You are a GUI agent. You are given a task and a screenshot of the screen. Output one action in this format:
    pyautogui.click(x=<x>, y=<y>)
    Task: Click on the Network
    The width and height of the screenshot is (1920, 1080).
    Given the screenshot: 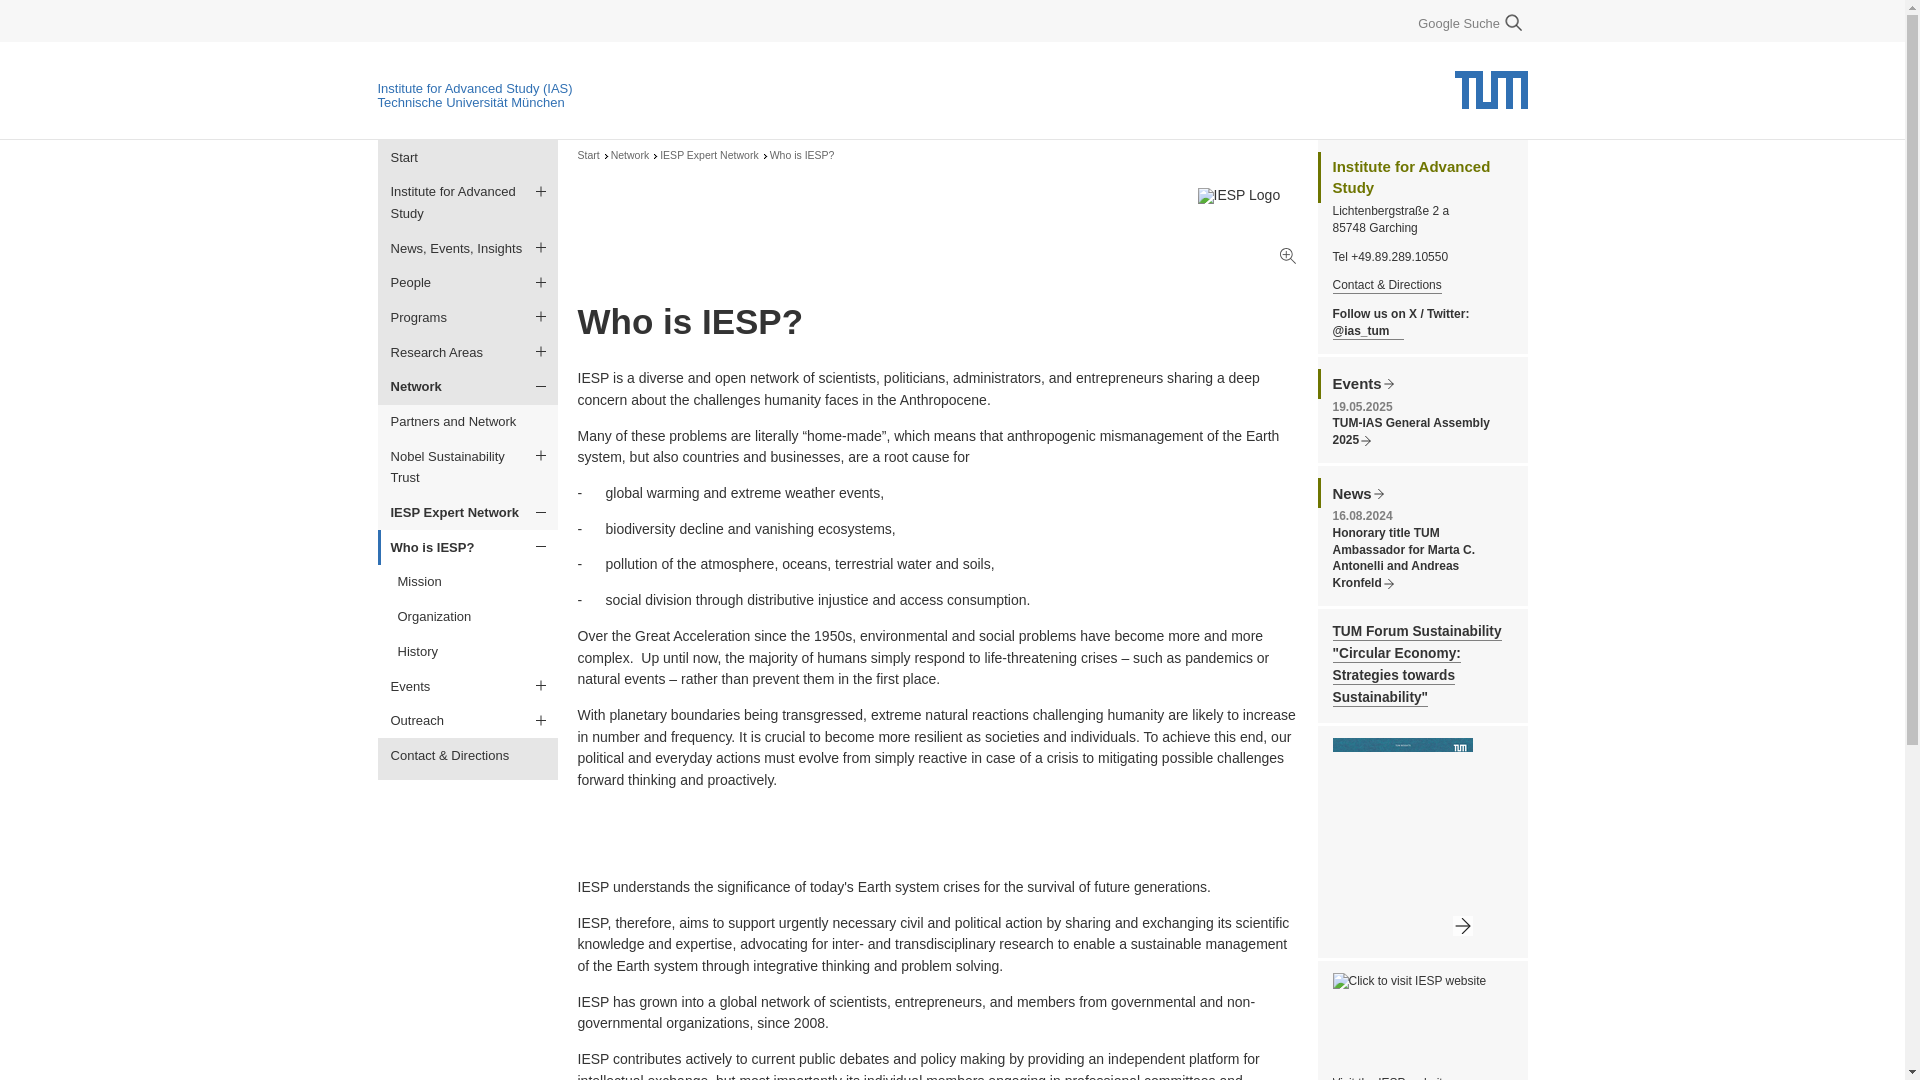 What is the action you would take?
    pyautogui.click(x=630, y=156)
    